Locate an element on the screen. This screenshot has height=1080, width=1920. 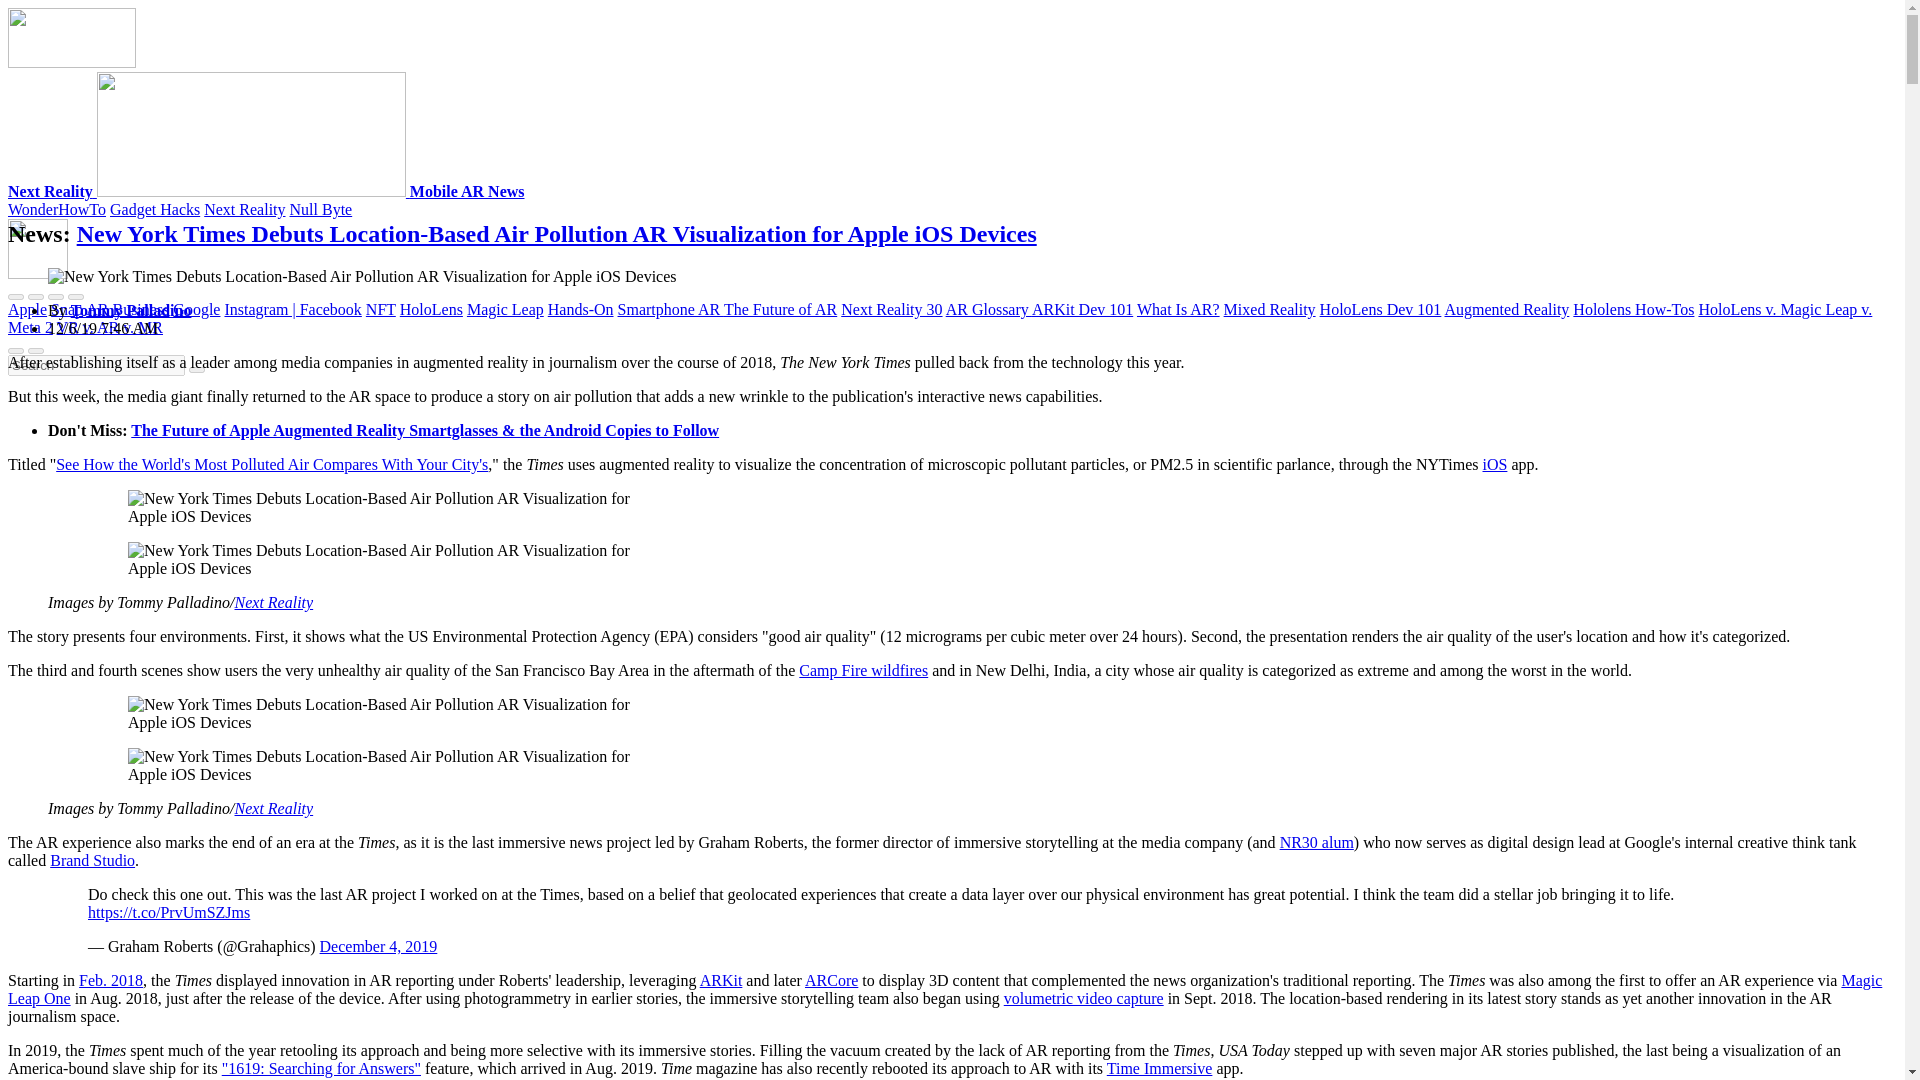
Next Reality is located at coordinates (208, 190).